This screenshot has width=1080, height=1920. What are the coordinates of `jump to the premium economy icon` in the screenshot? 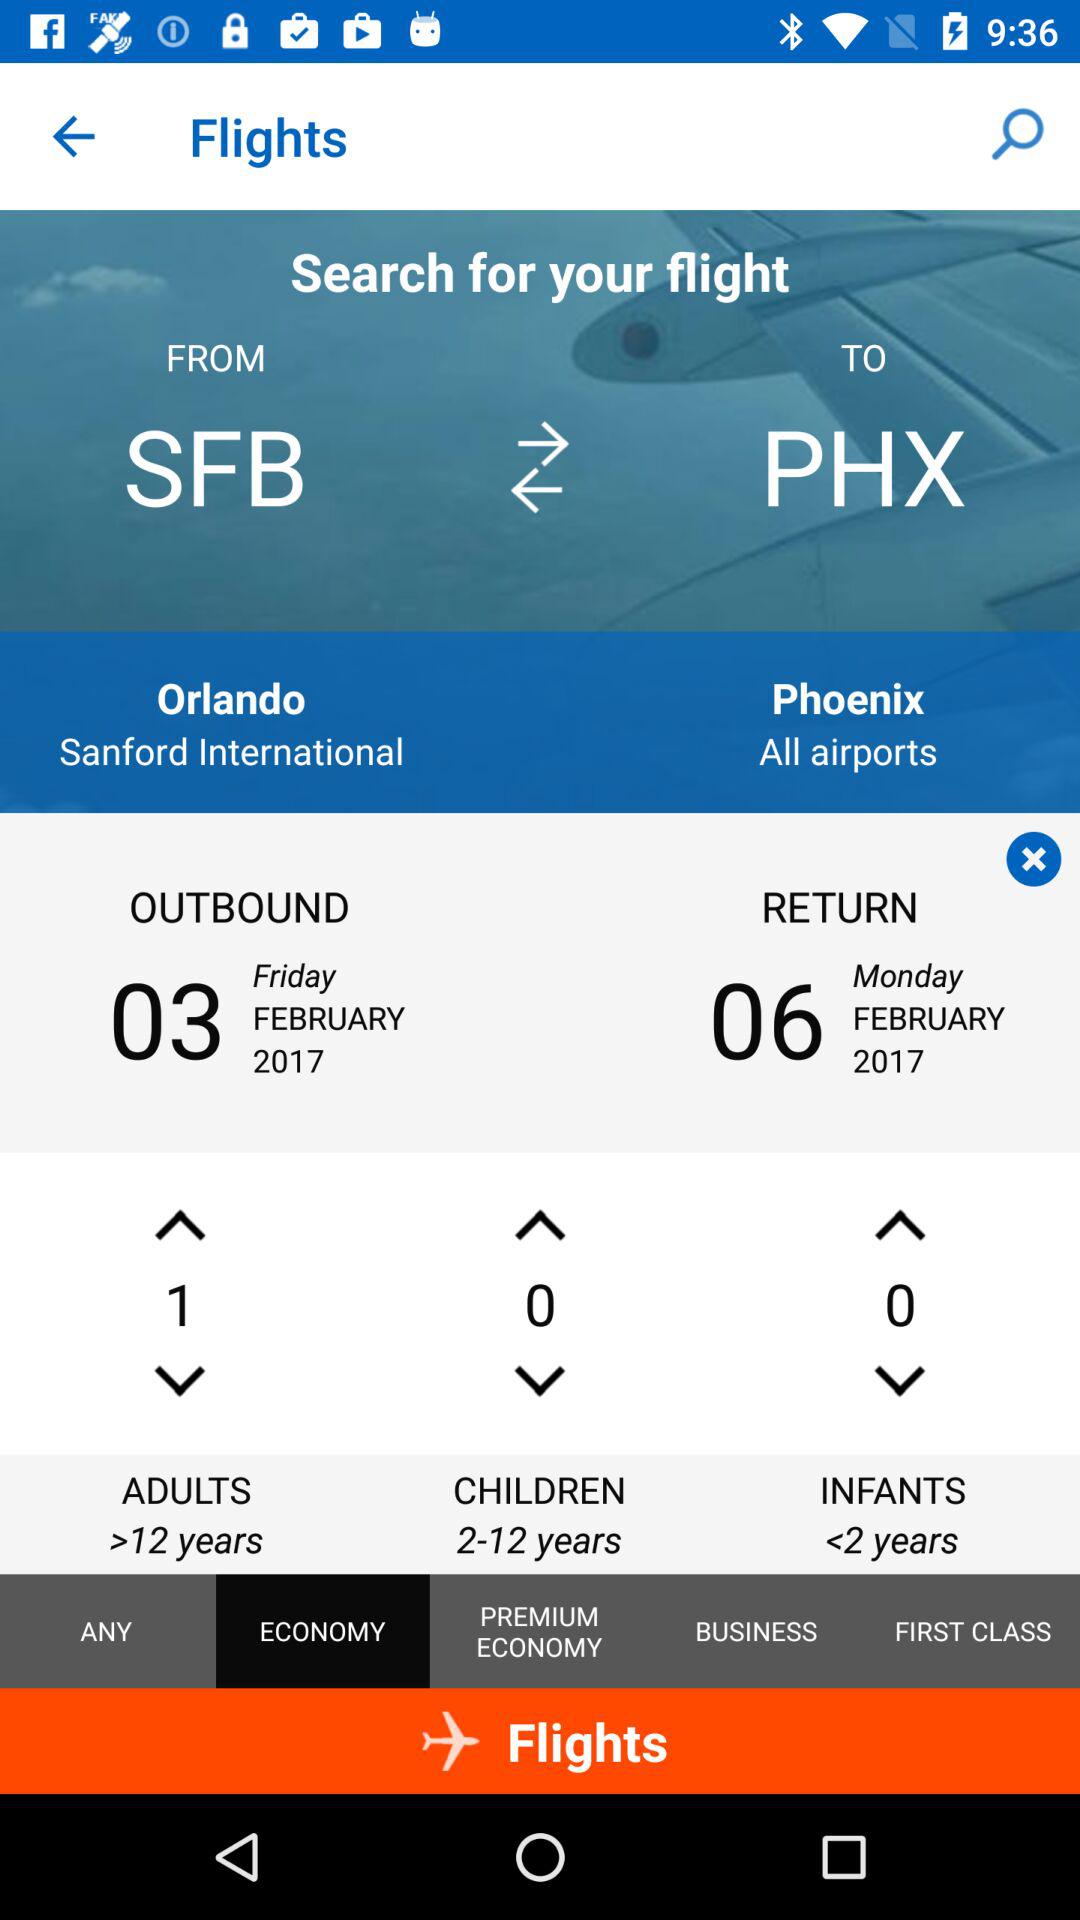 It's located at (539, 1631).